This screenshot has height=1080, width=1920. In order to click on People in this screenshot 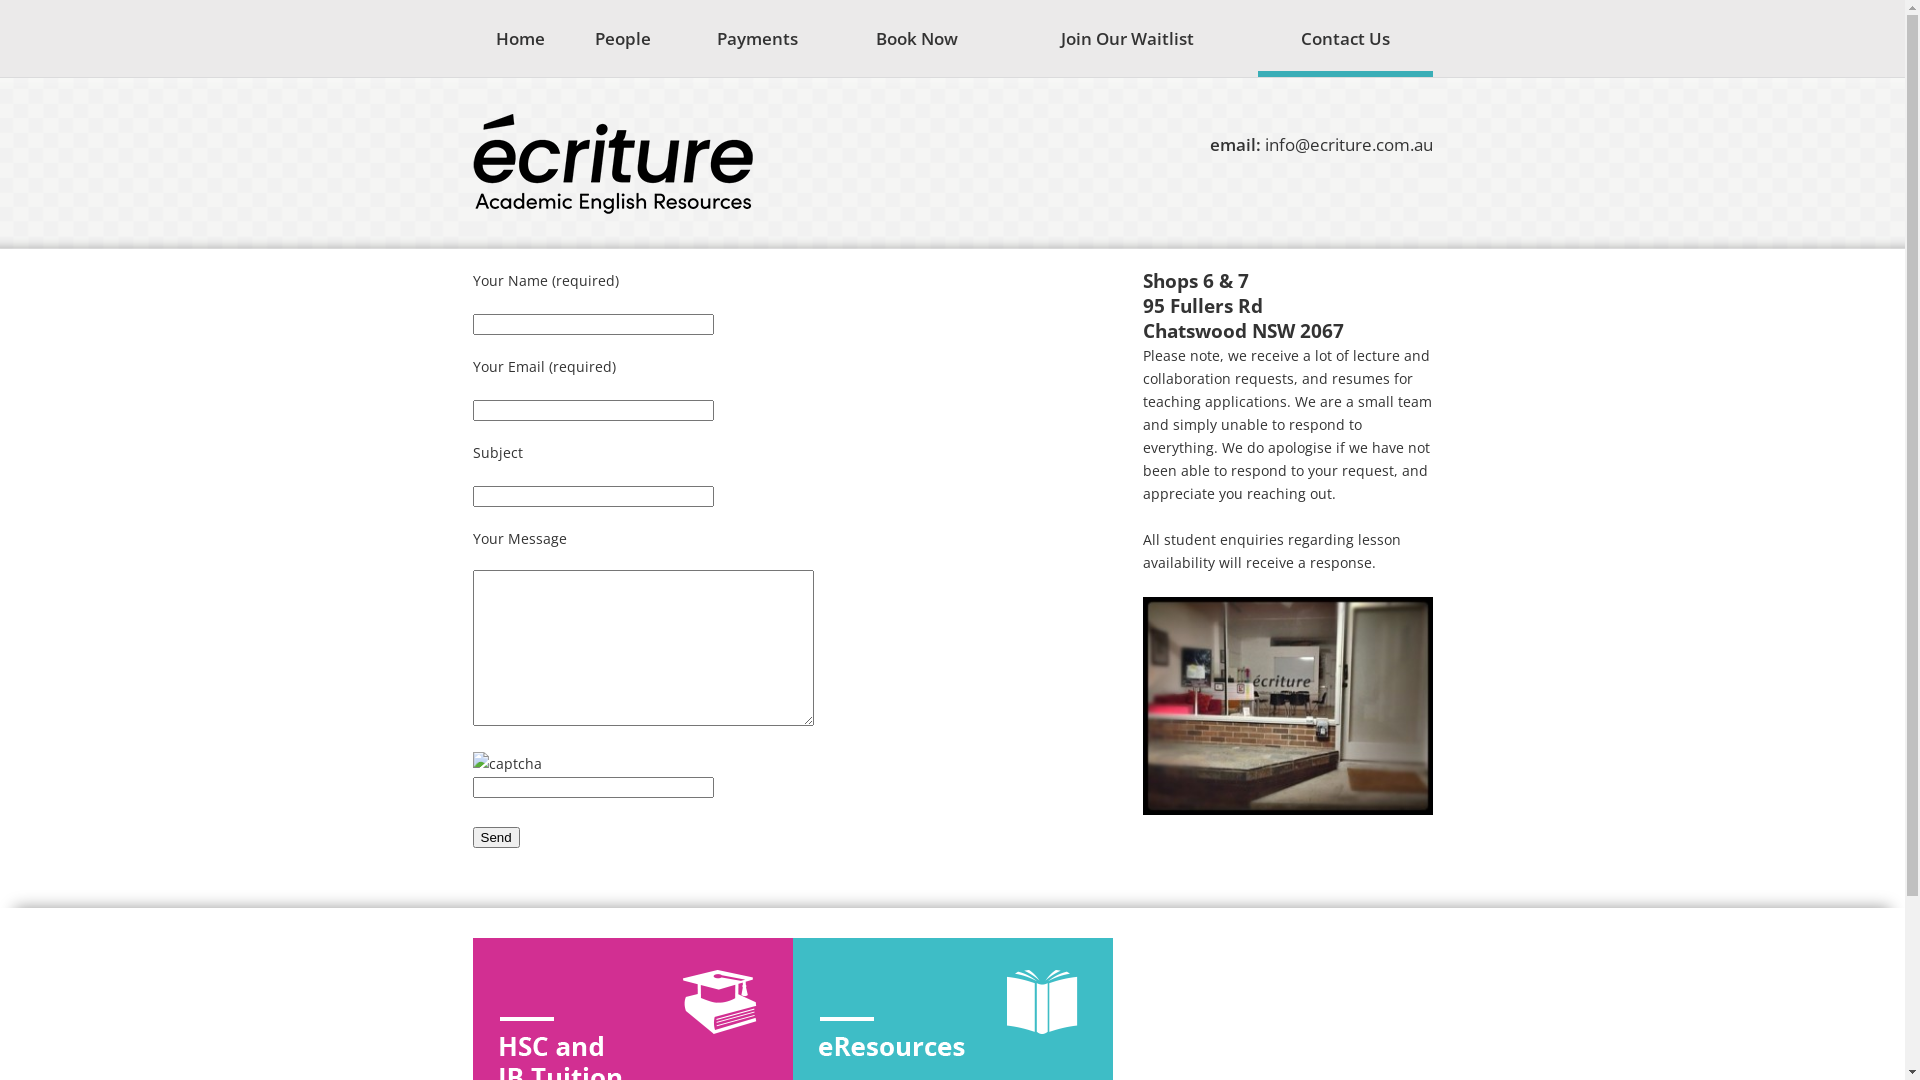, I will do `click(623, 38)`.